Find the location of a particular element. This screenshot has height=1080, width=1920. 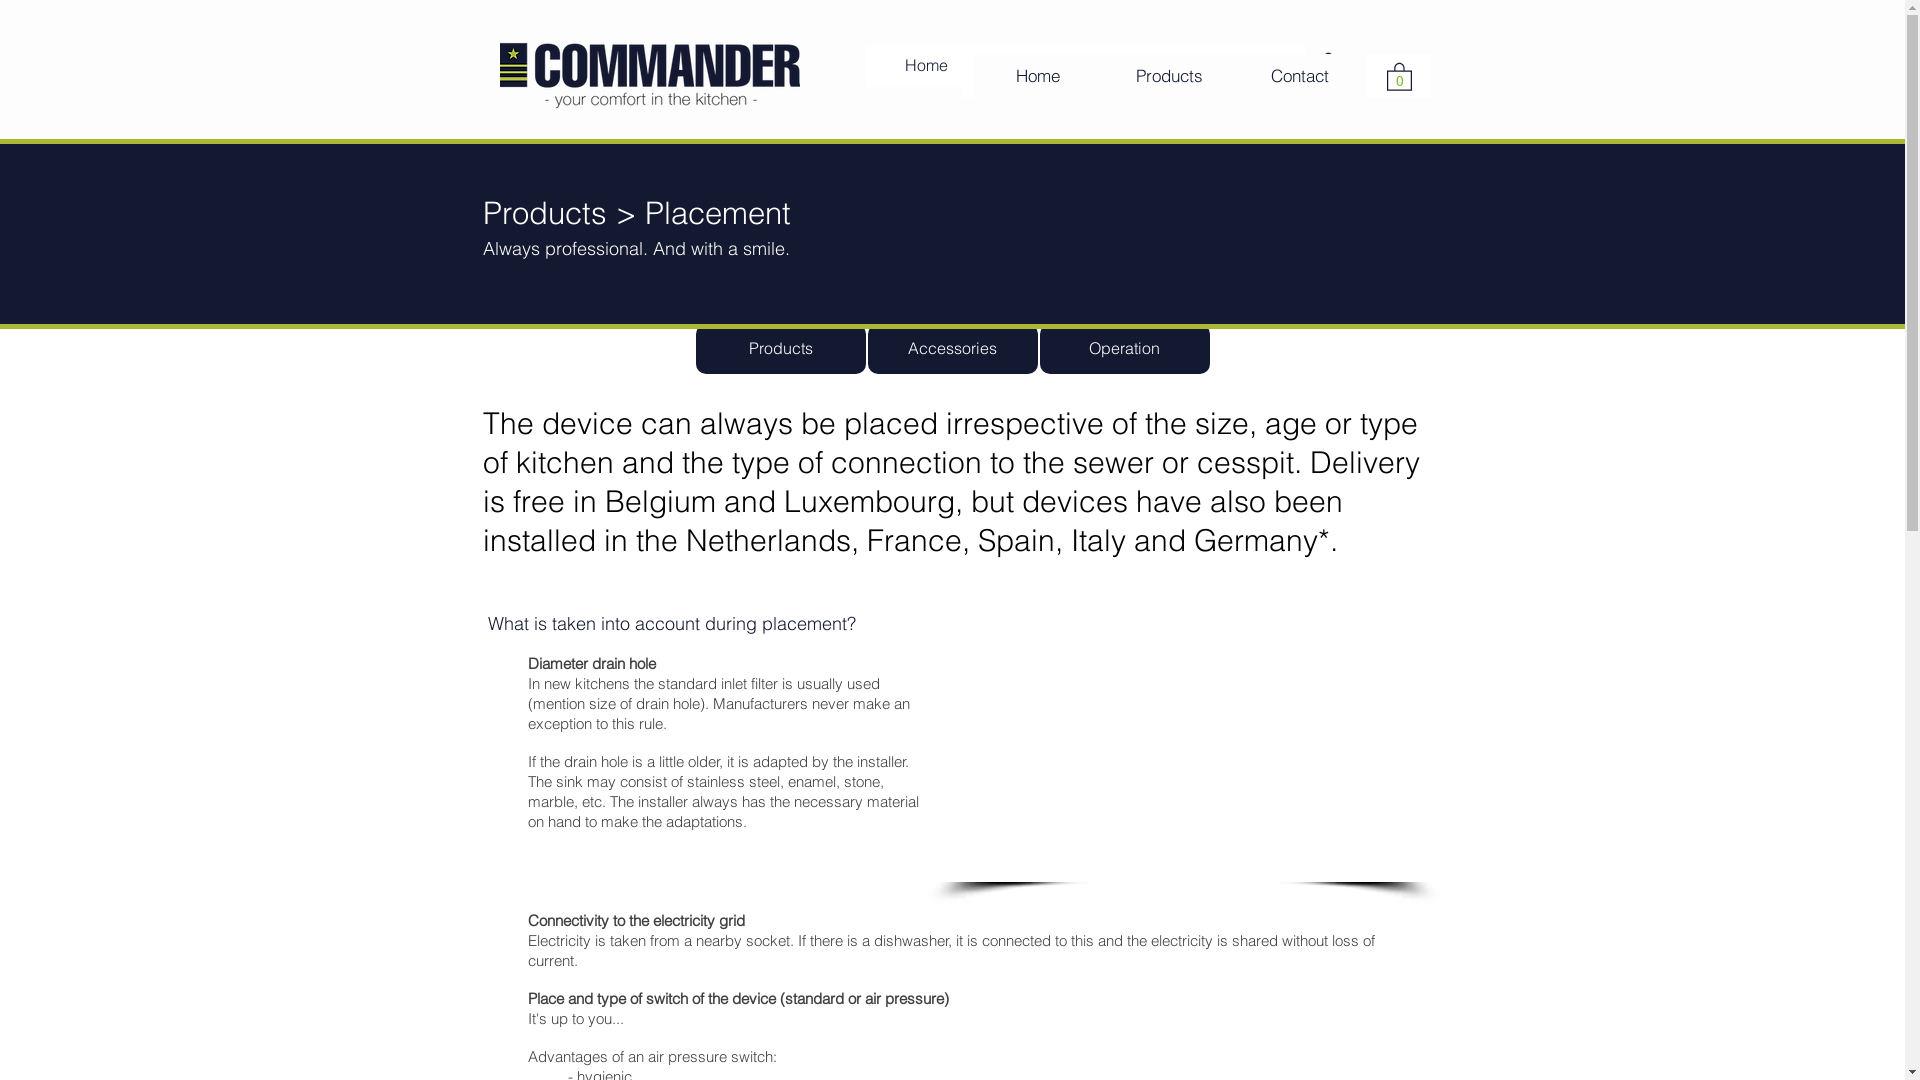

0 is located at coordinates (1328, 66).